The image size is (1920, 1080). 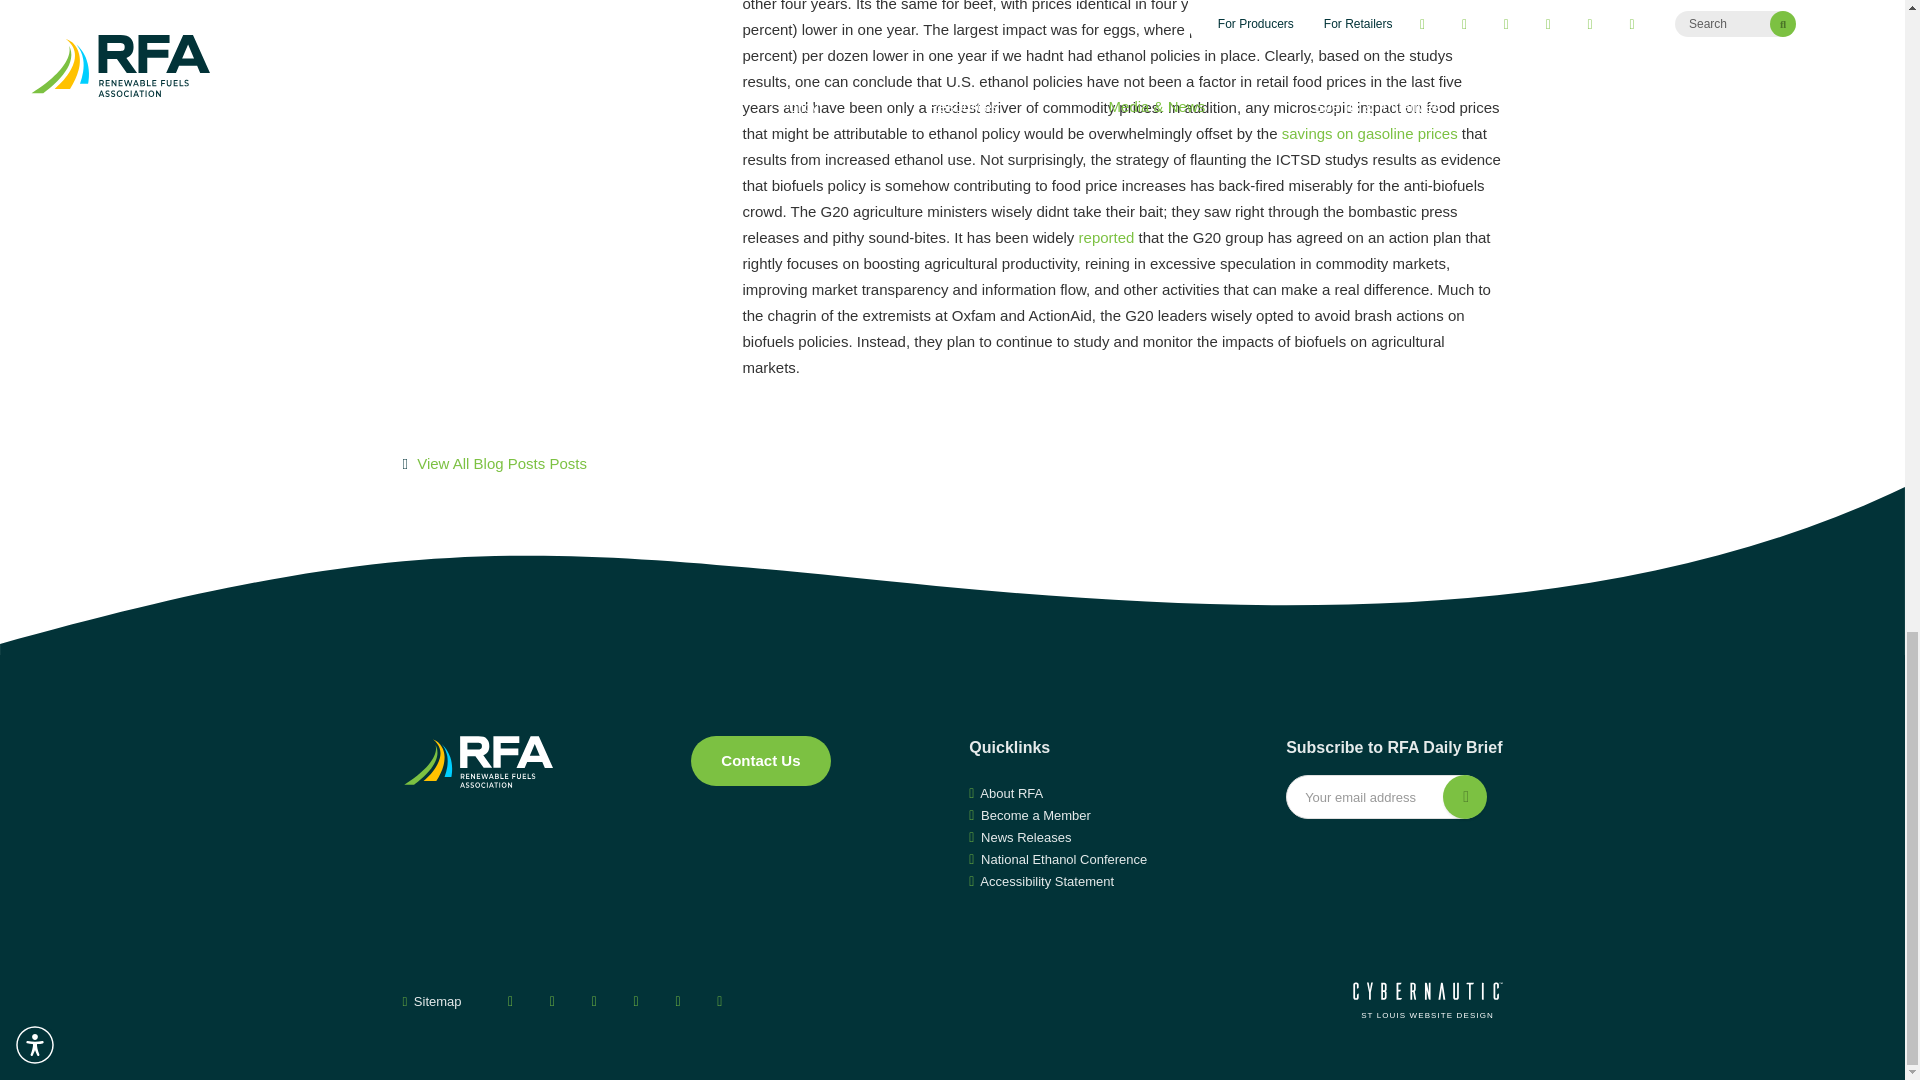 I want to click on Instagram, so click(x=635, y=1001).